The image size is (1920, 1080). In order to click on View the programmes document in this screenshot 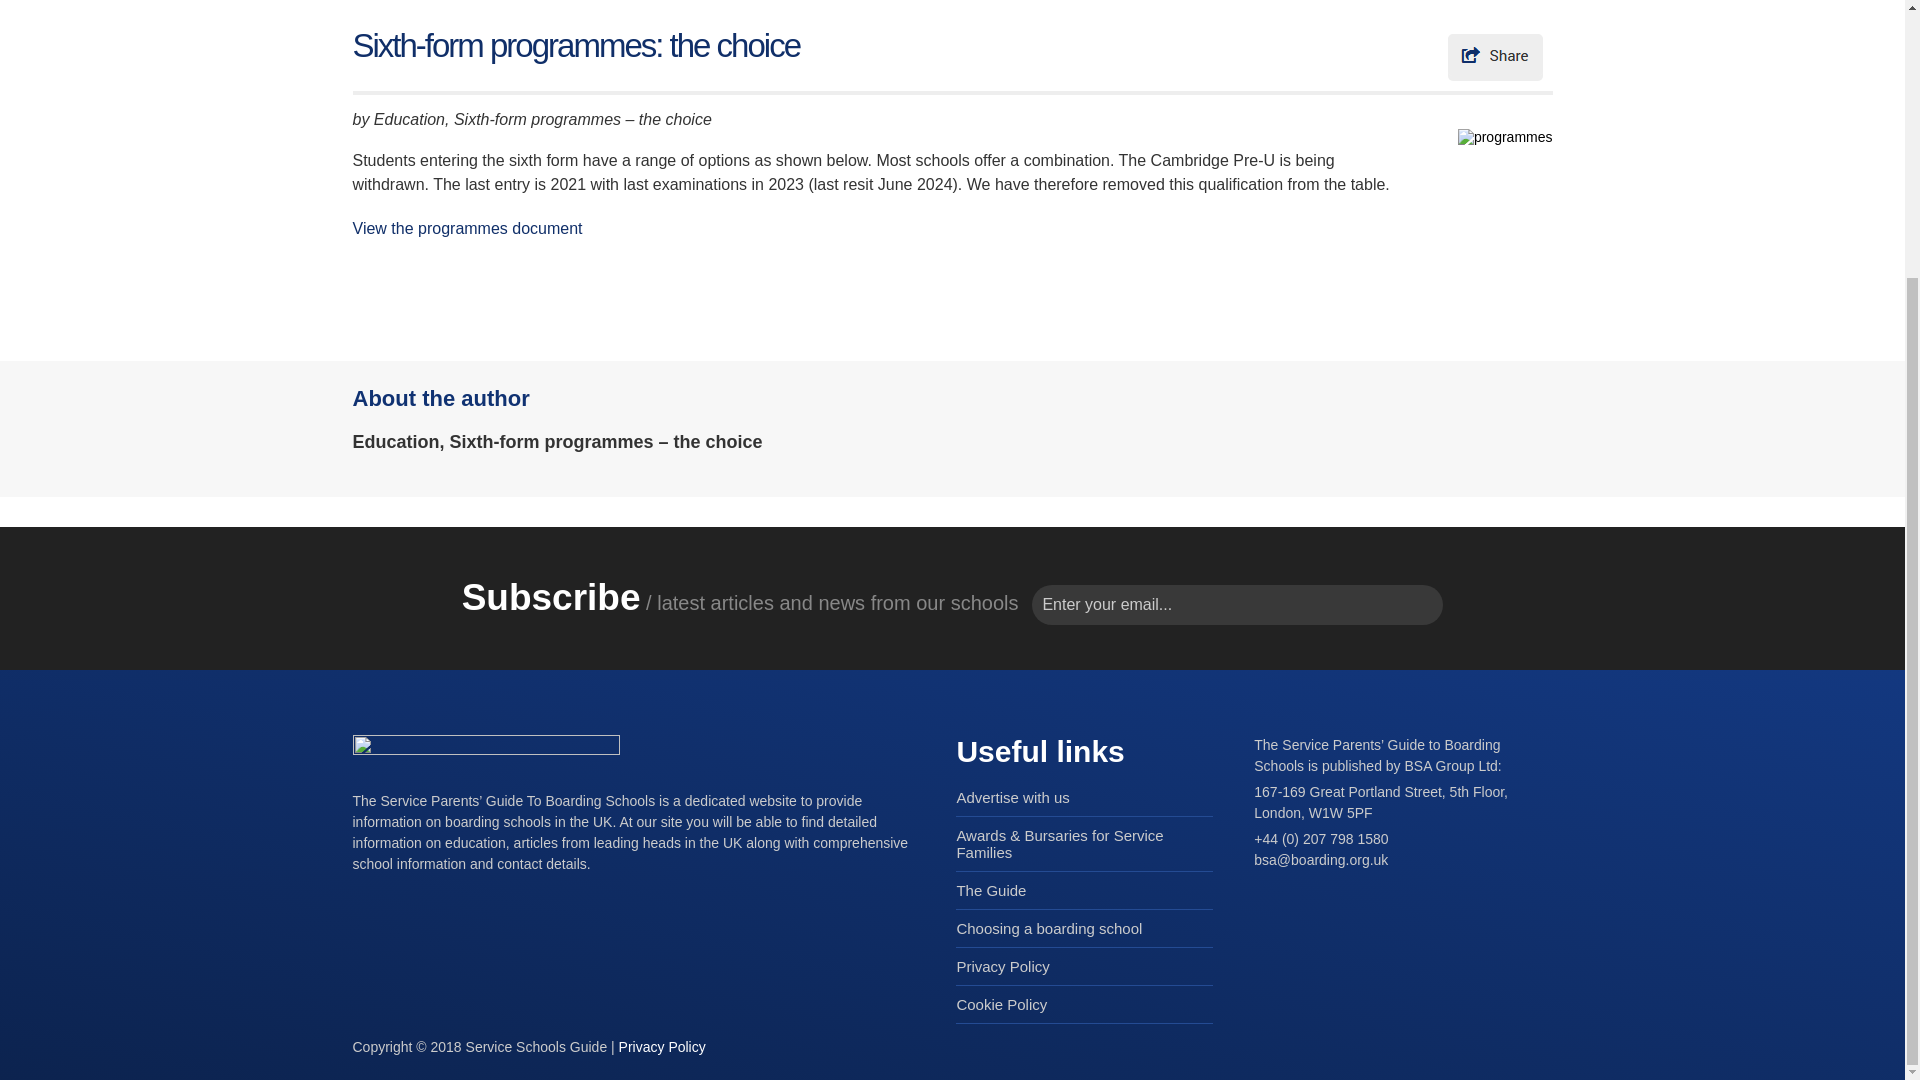, I will do `click(466, 228)`.